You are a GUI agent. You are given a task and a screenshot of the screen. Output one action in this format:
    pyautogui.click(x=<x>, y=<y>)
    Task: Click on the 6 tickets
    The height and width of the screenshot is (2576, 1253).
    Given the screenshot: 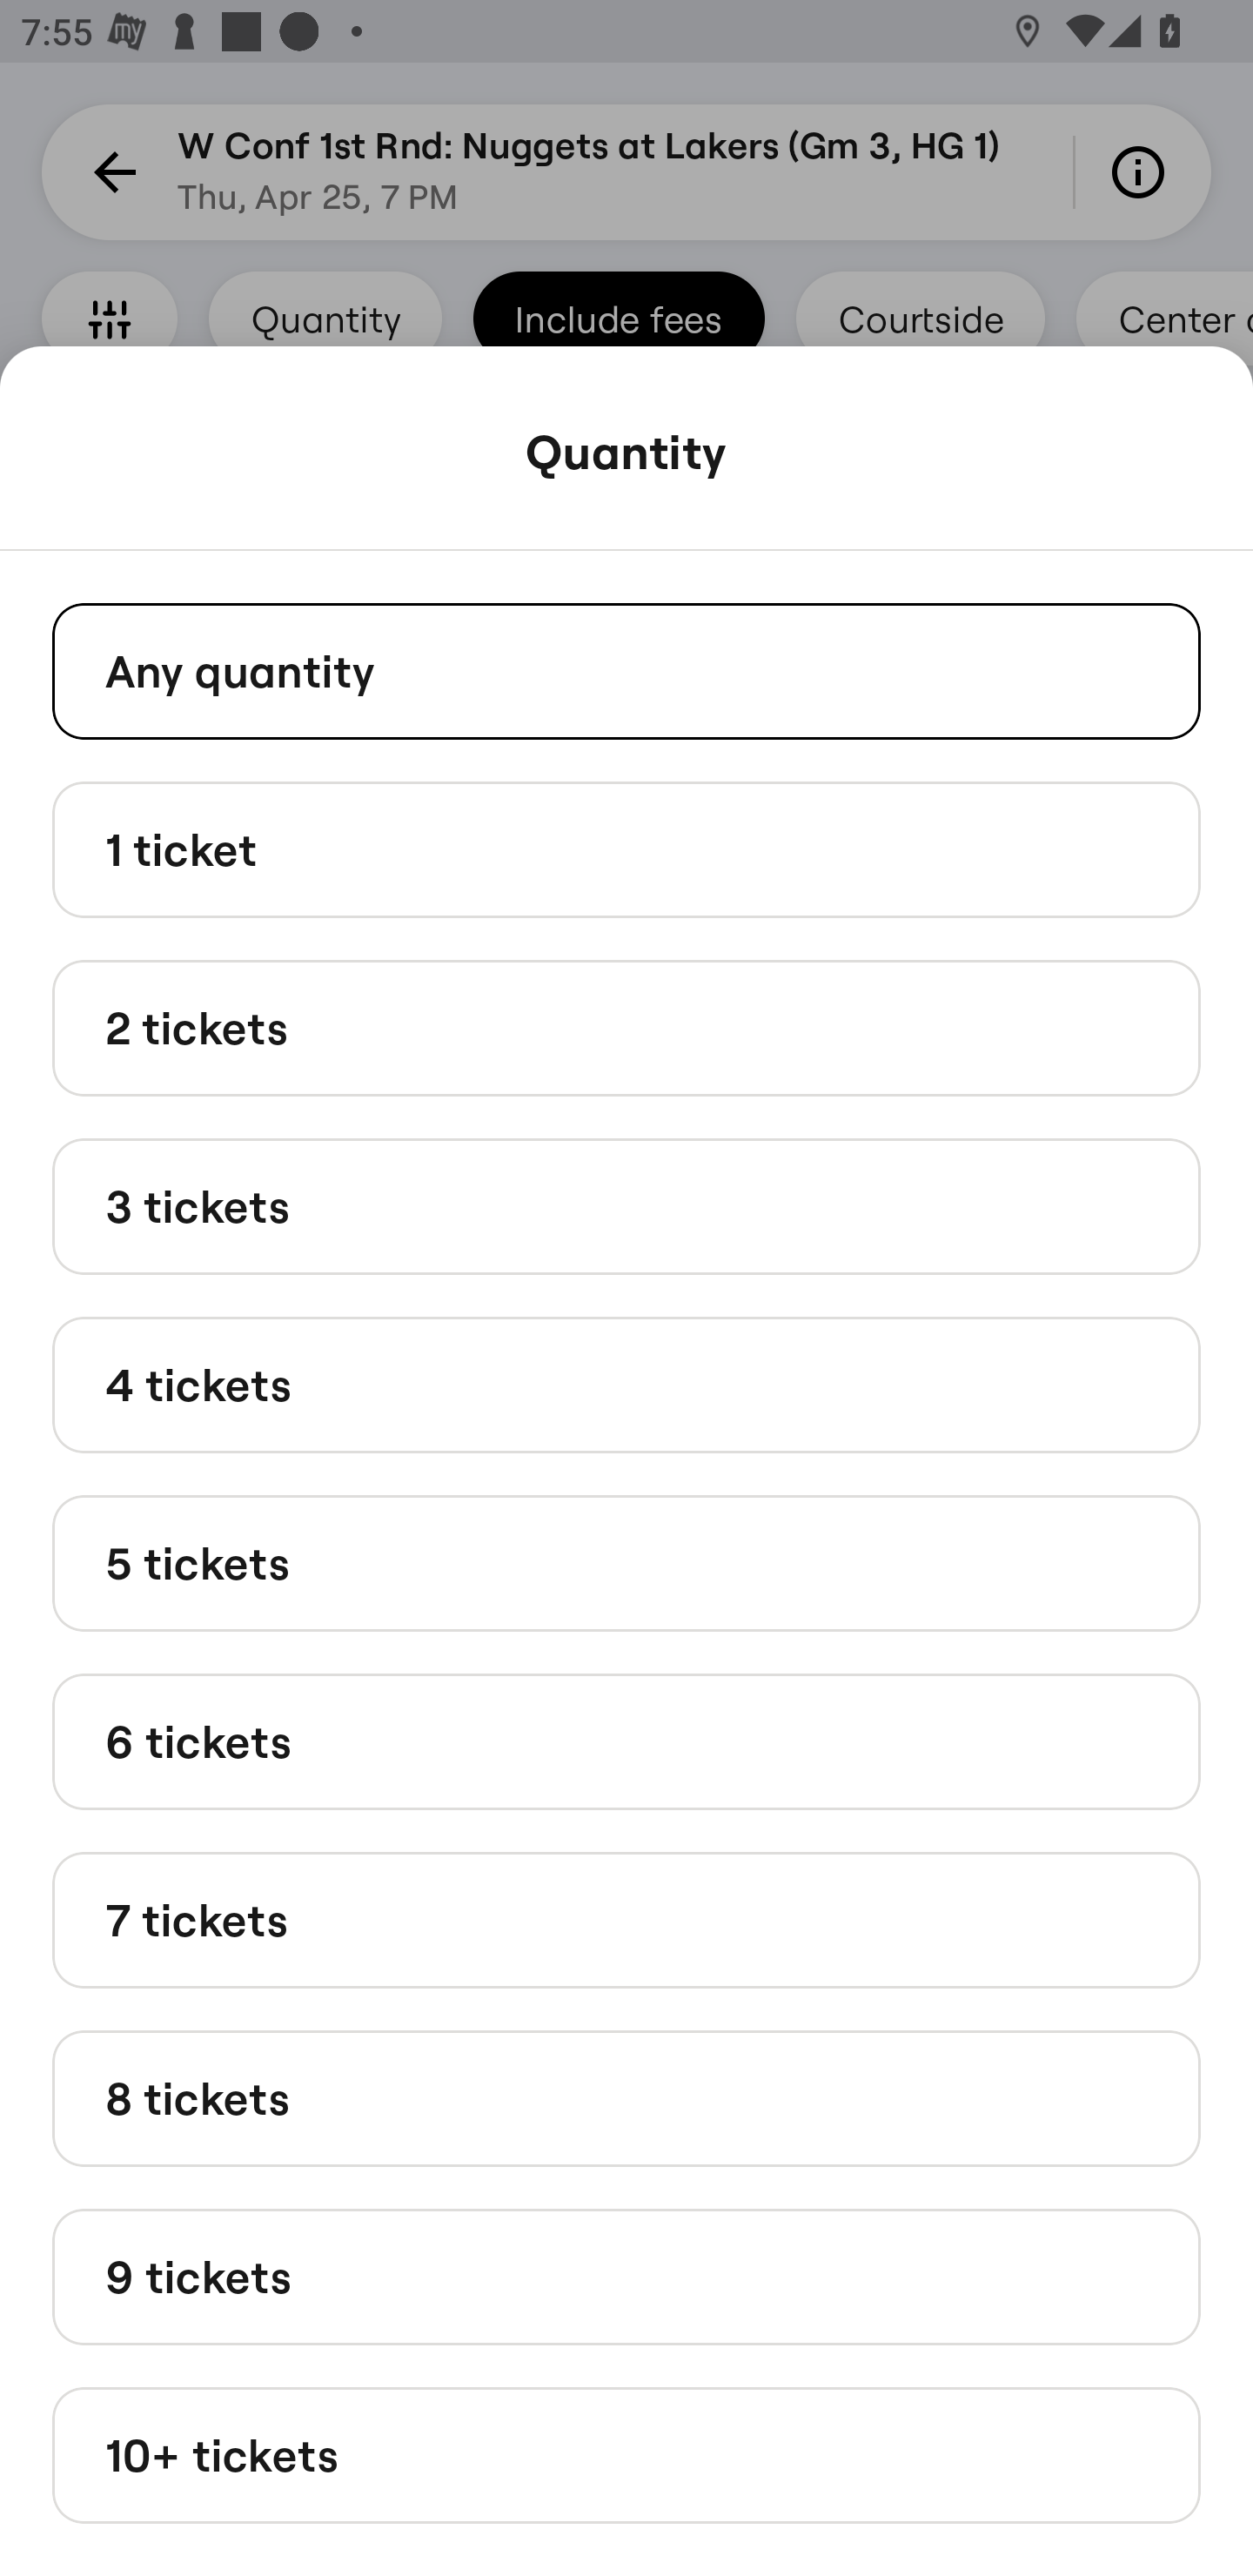 What is the action you would take?
    pyautogui.click(x=626, y=1742)
    